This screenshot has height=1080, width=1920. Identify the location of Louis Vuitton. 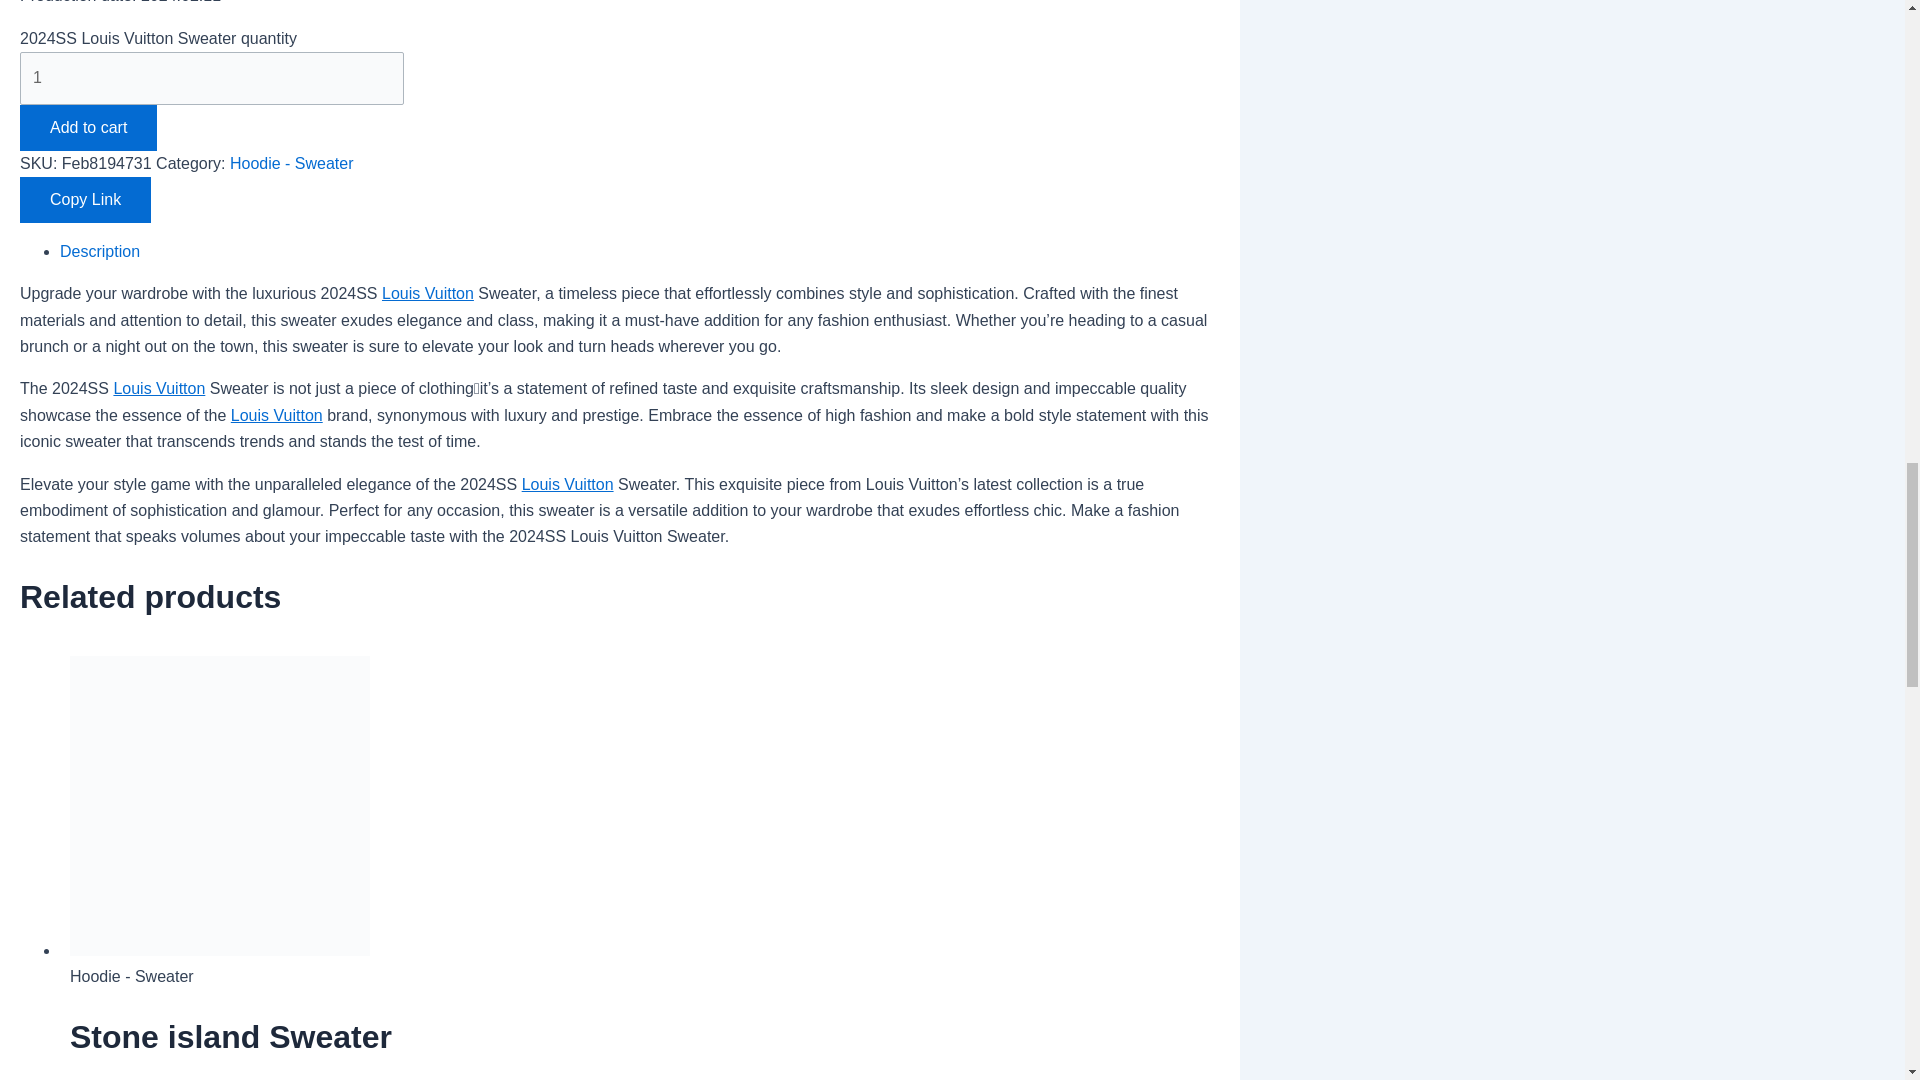
(428, 294).